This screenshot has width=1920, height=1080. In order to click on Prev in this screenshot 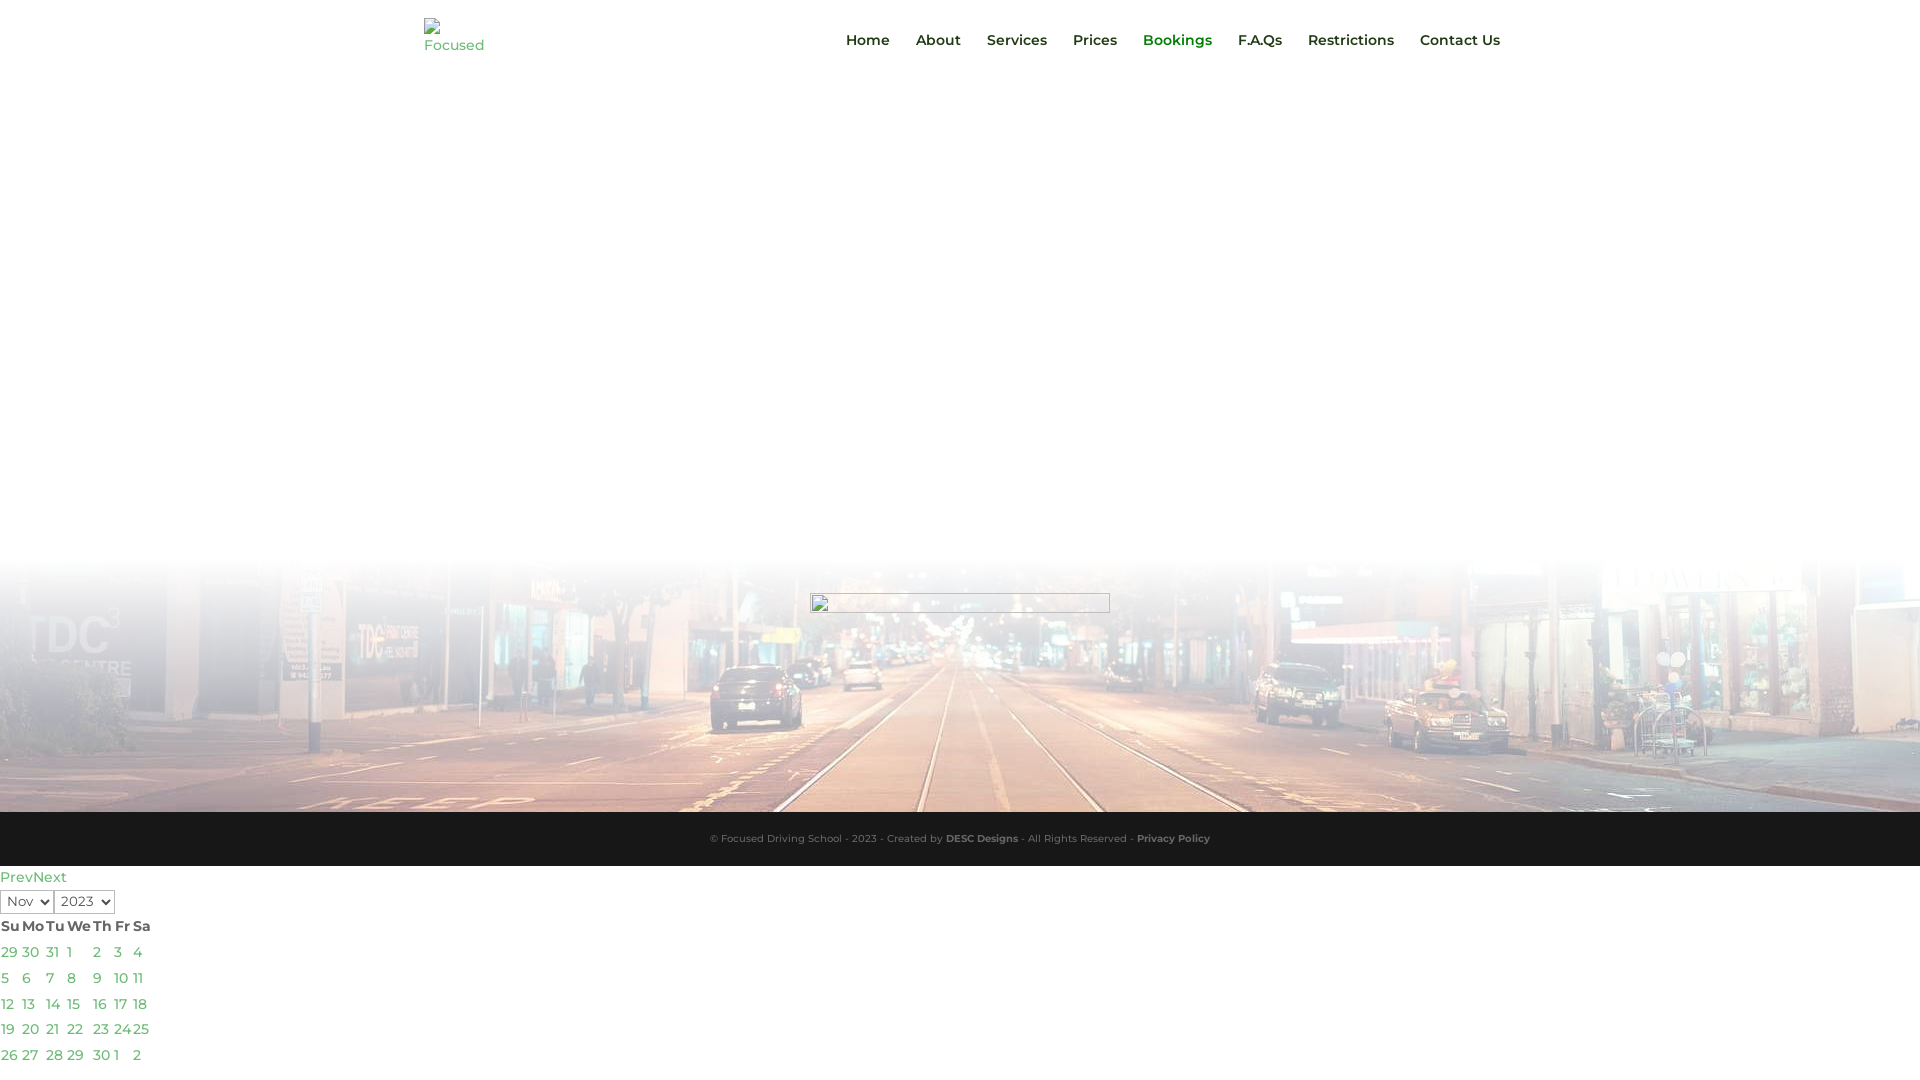, I will do `click(16, 877)`.